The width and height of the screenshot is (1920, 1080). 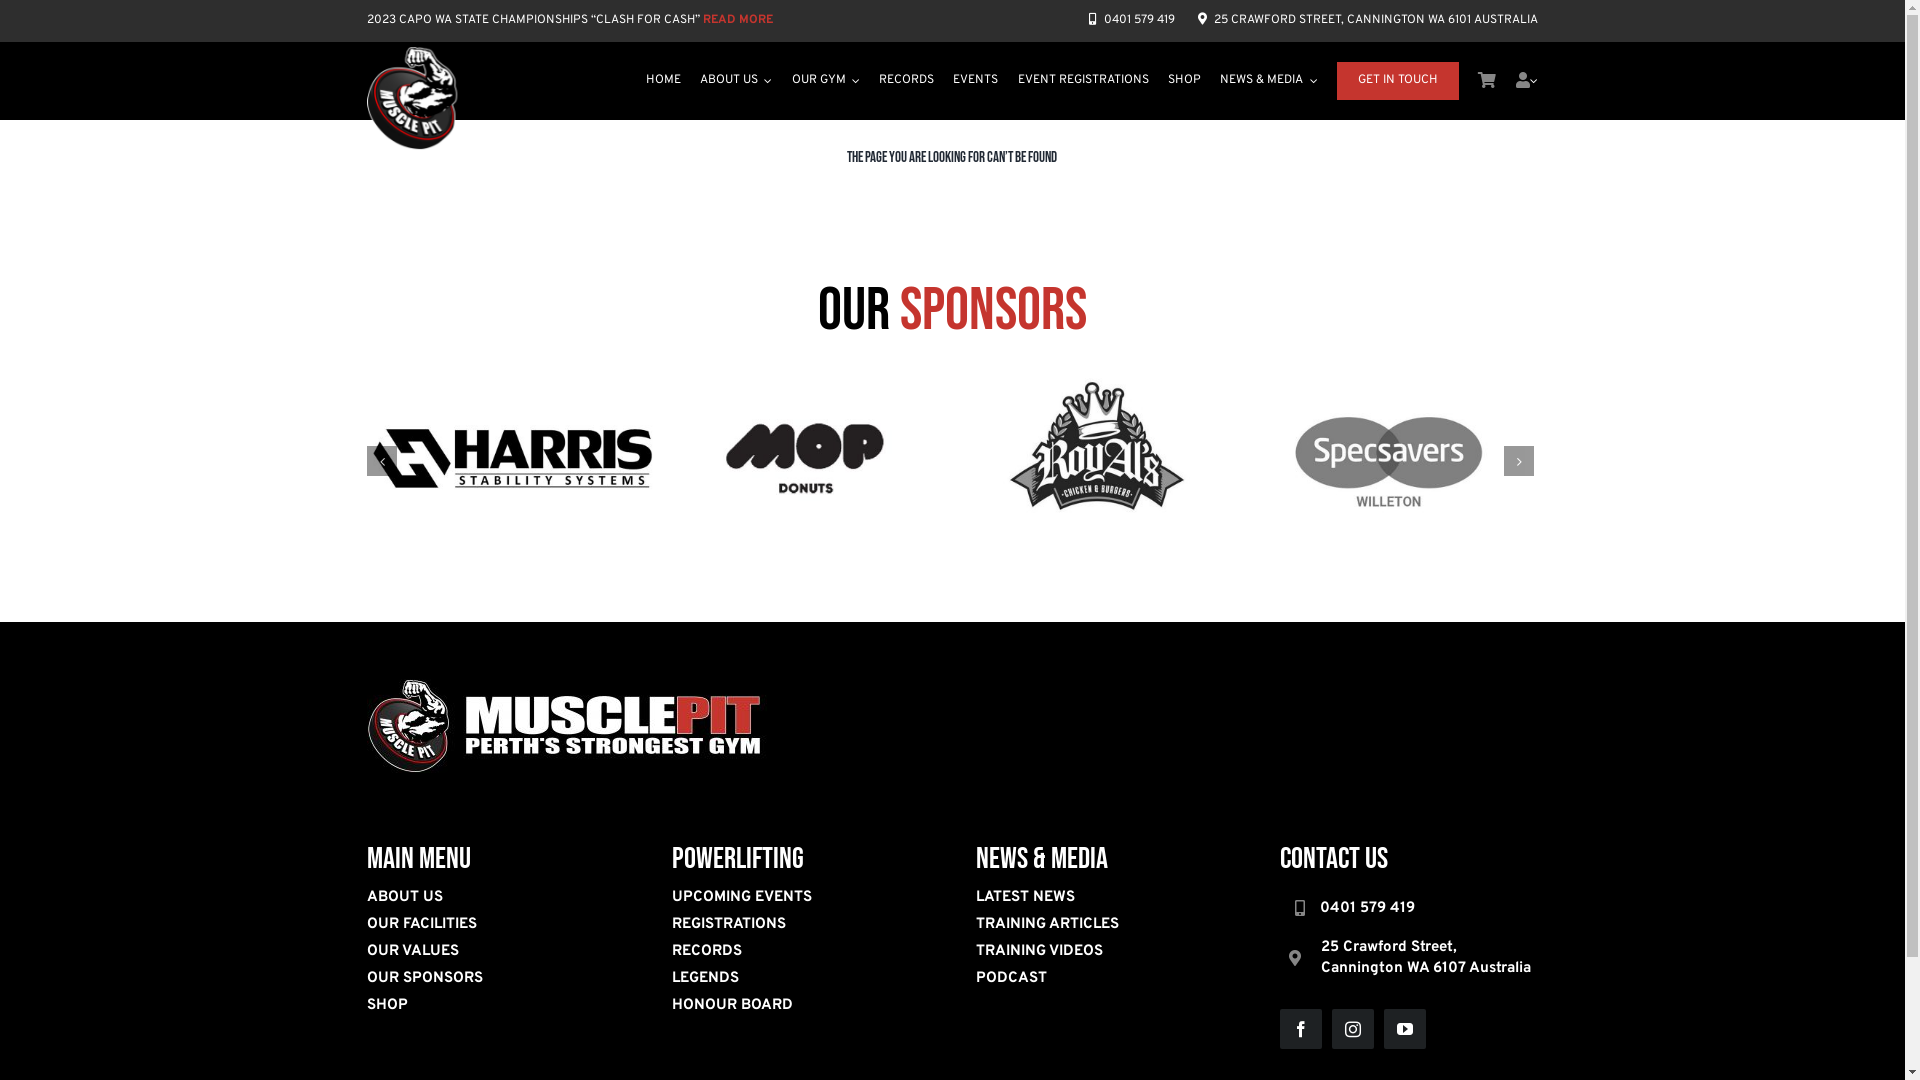 I want to click on REGISTRATIONS, so click(x=800, y=924).